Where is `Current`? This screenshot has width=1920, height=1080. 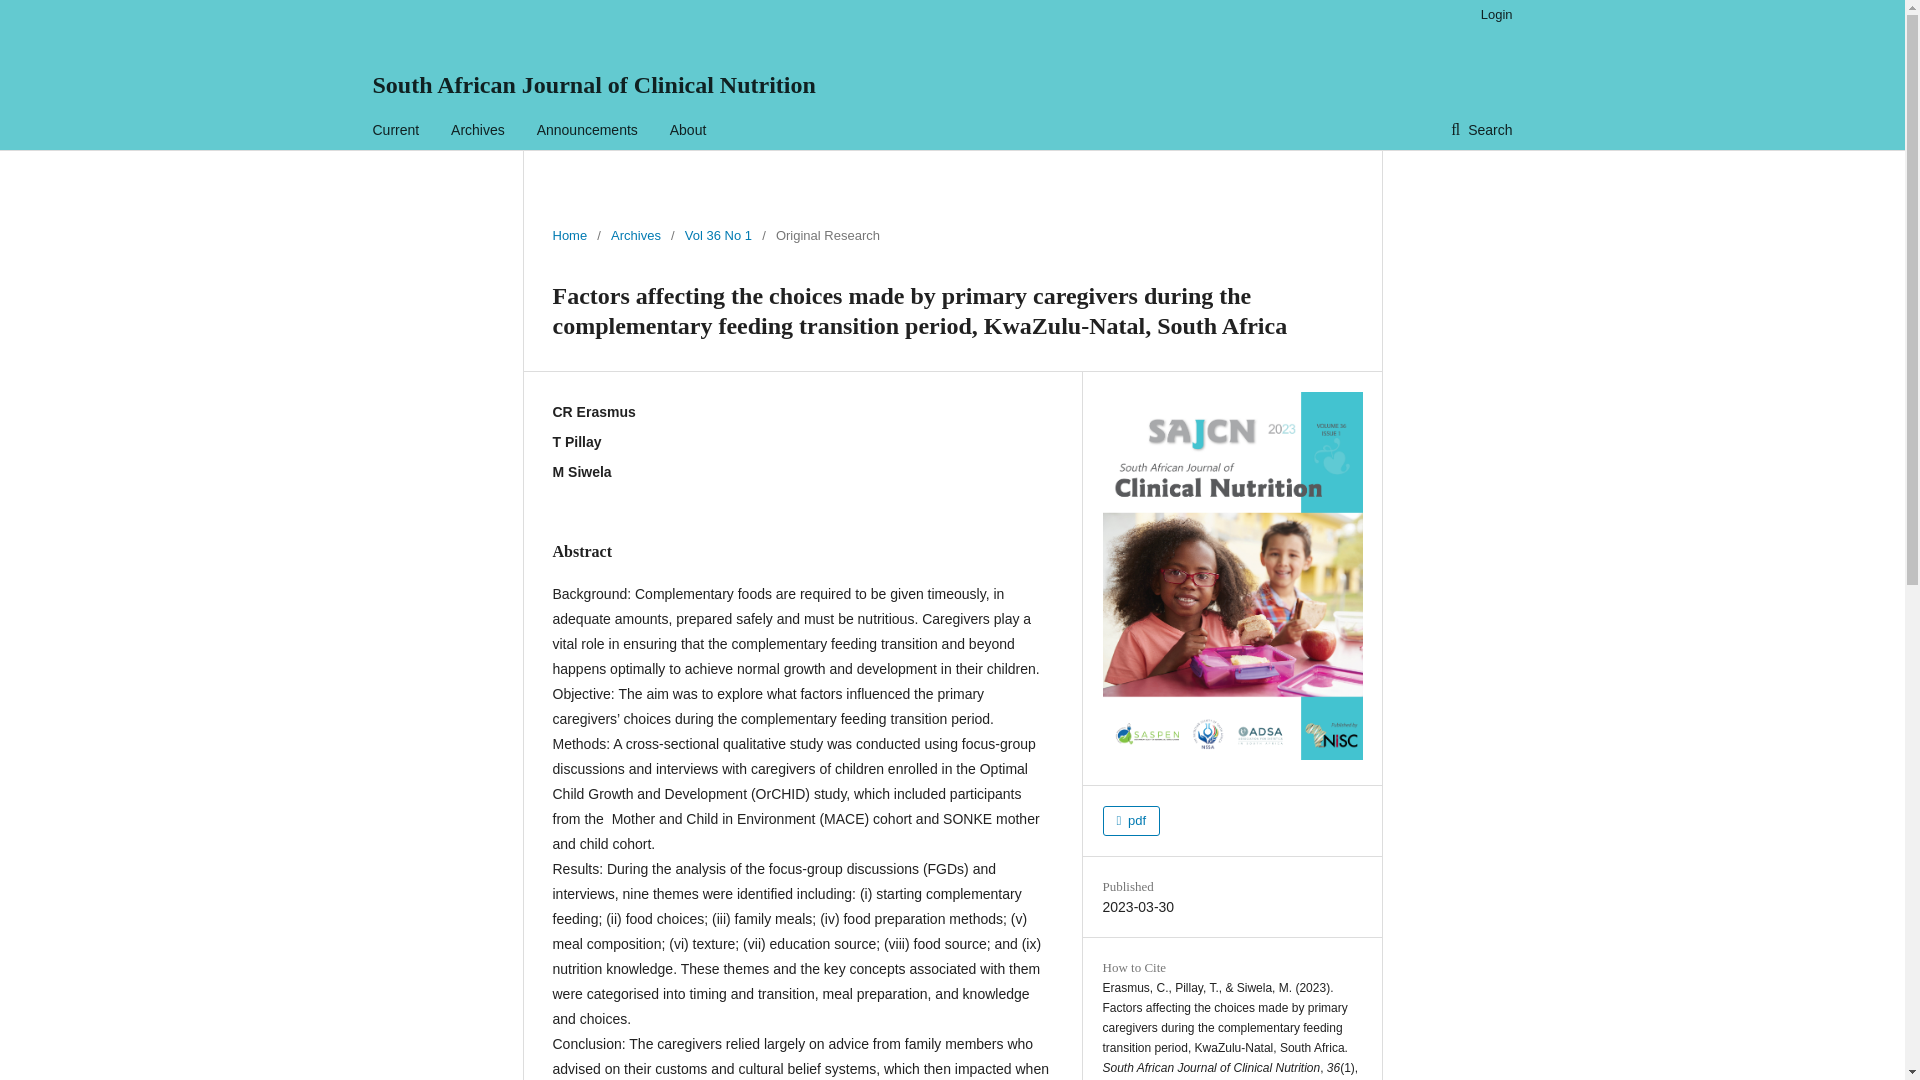 Current is located at coordinates (395, 130).